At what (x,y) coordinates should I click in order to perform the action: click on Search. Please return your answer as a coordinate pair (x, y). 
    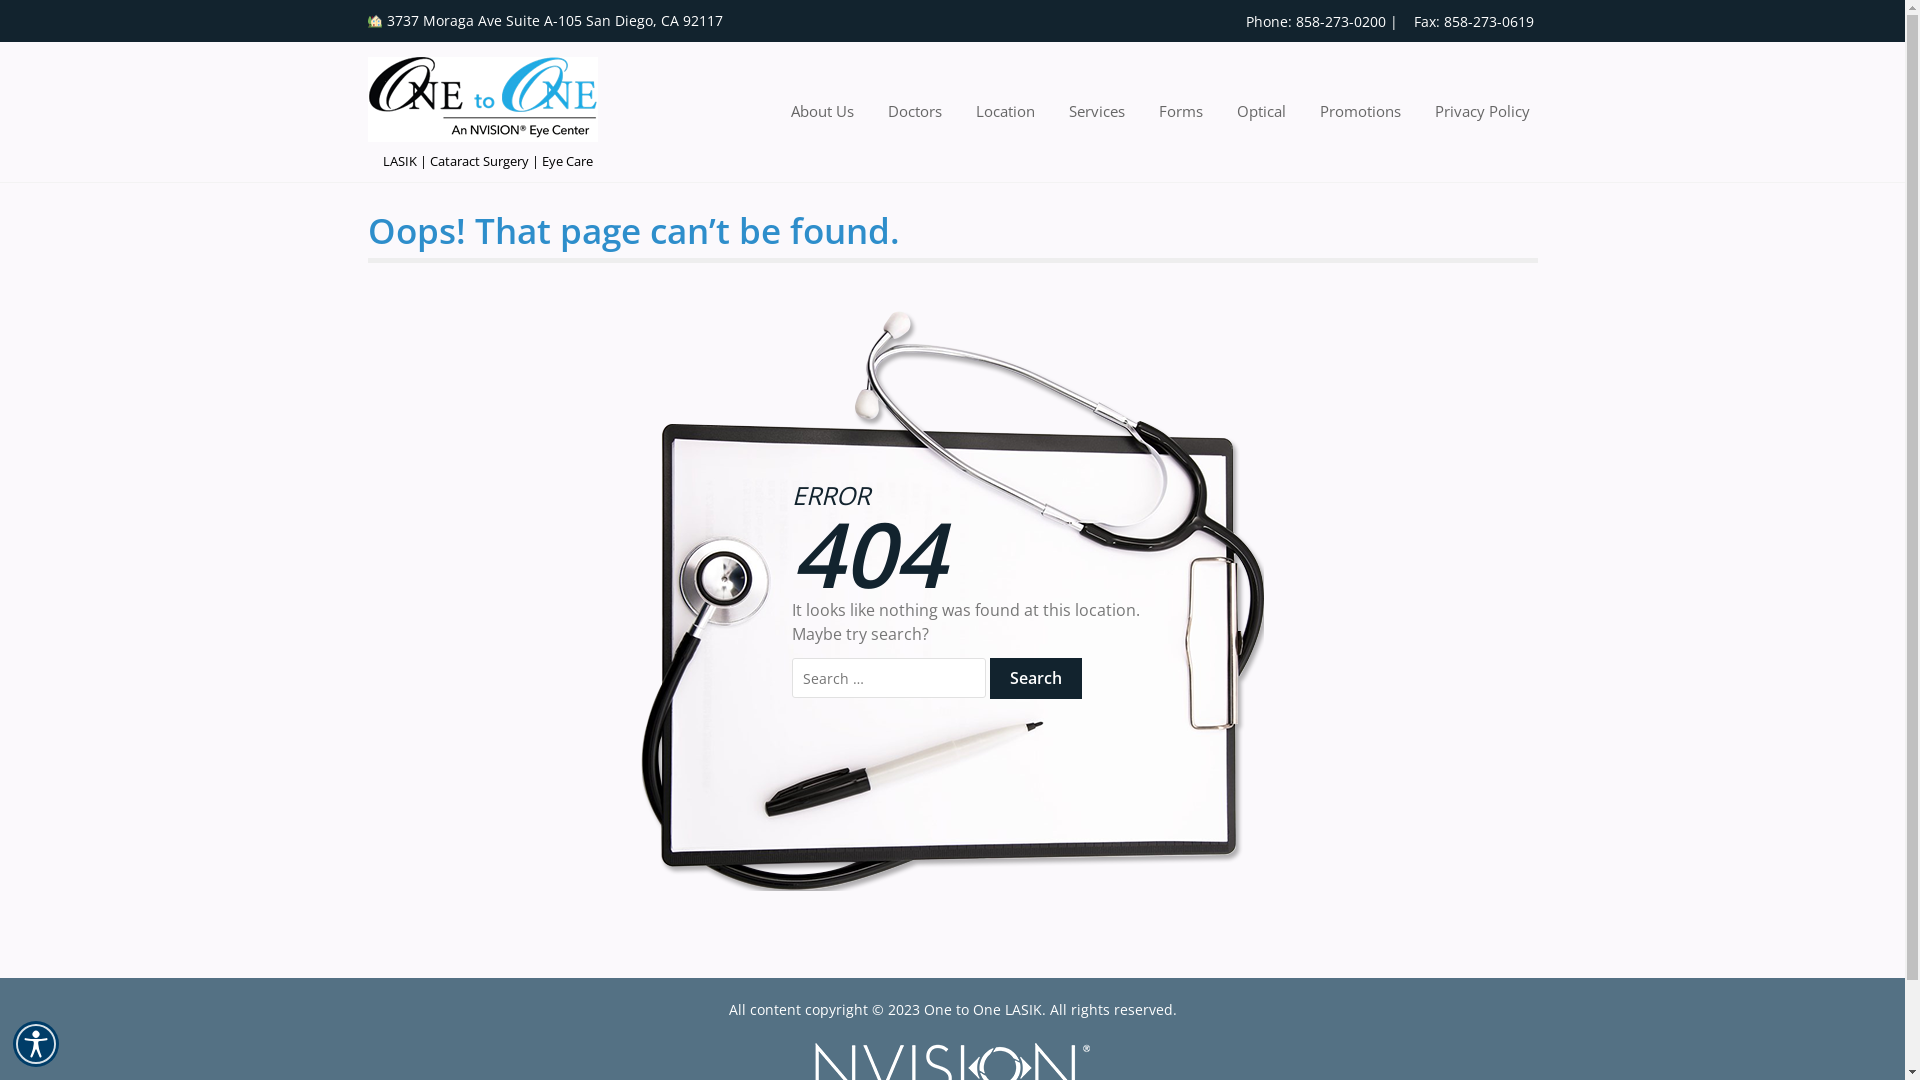
    Looking at the image, I should click on (1036, 678).